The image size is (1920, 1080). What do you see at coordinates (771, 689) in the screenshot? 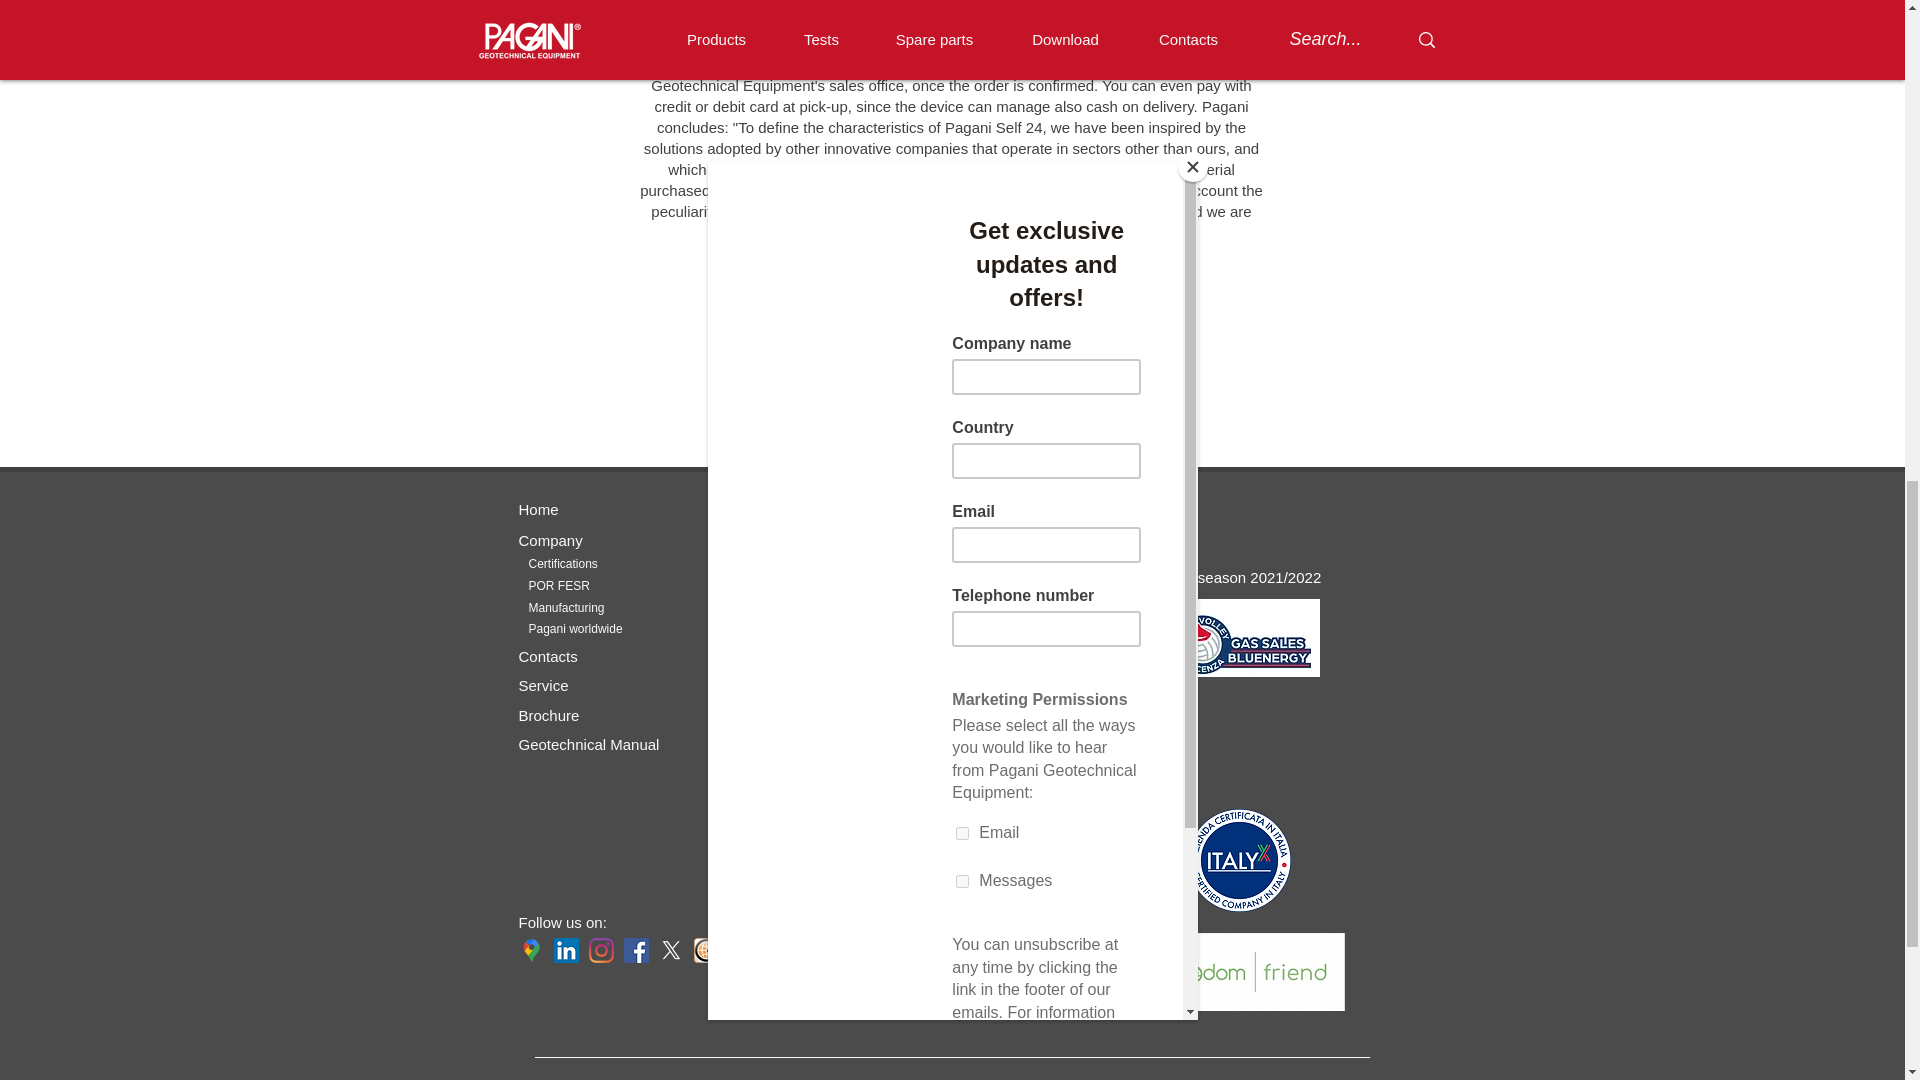
I see `Self 24` at bounding box center [771, 689].